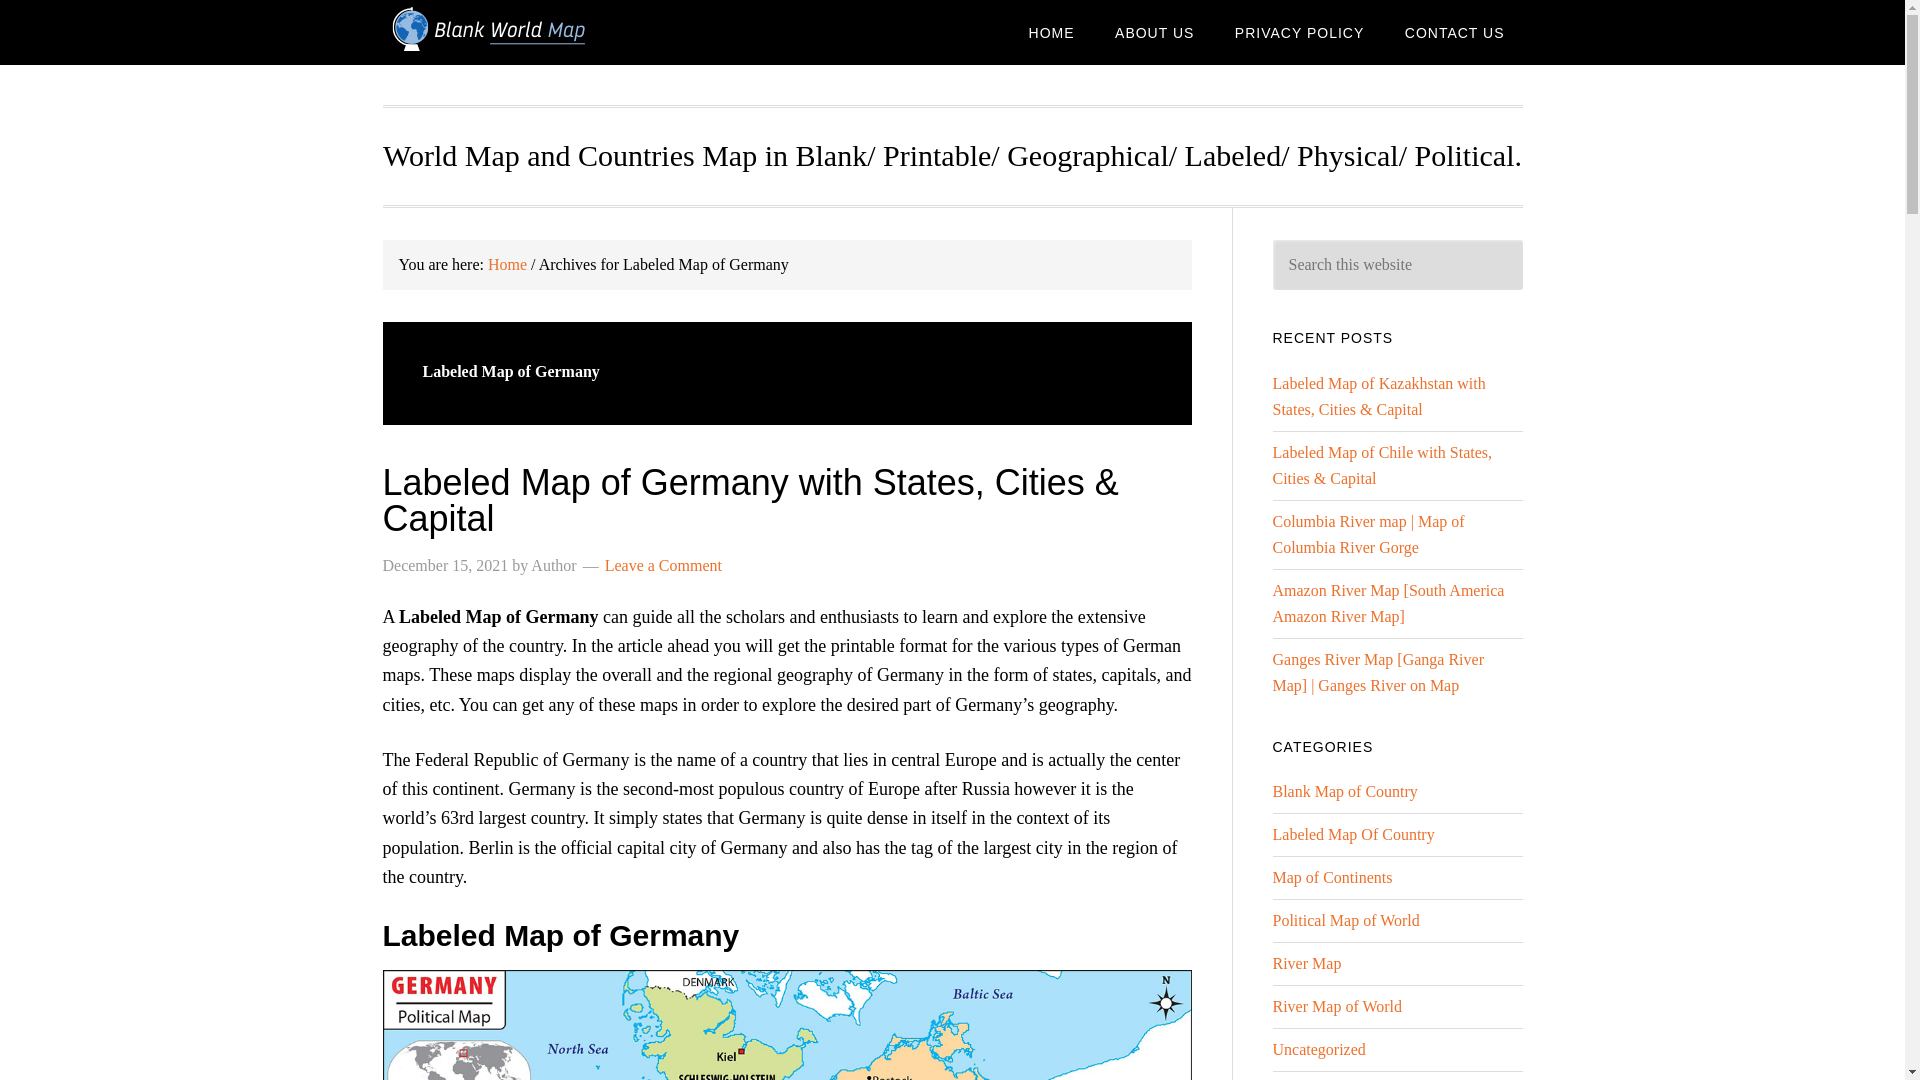 Image resolution: width=1920 pixels, height=1080 pixels. Describe the element at coordinates (1306, 963) in the screenshot. I see `River Map` at that location.